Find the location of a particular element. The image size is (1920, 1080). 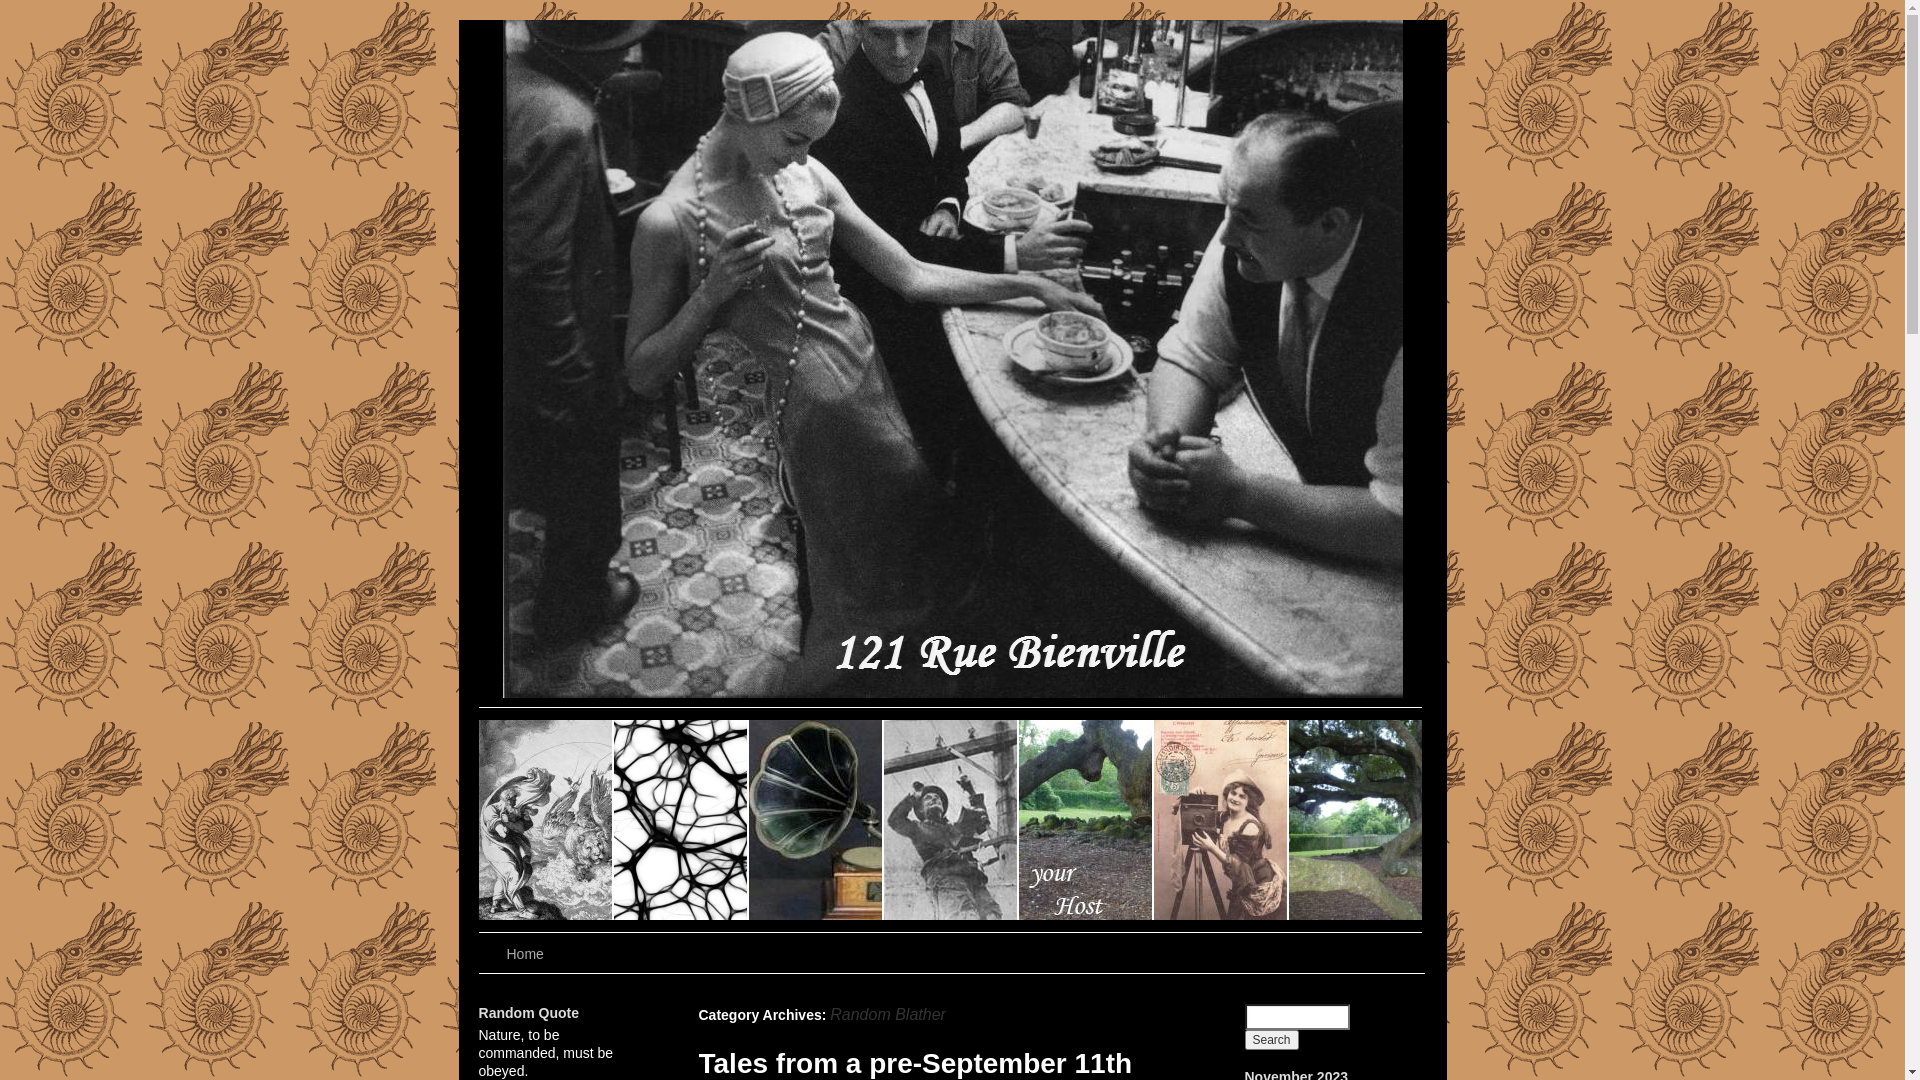

slidingdoor is located at coordinates (952, 820).